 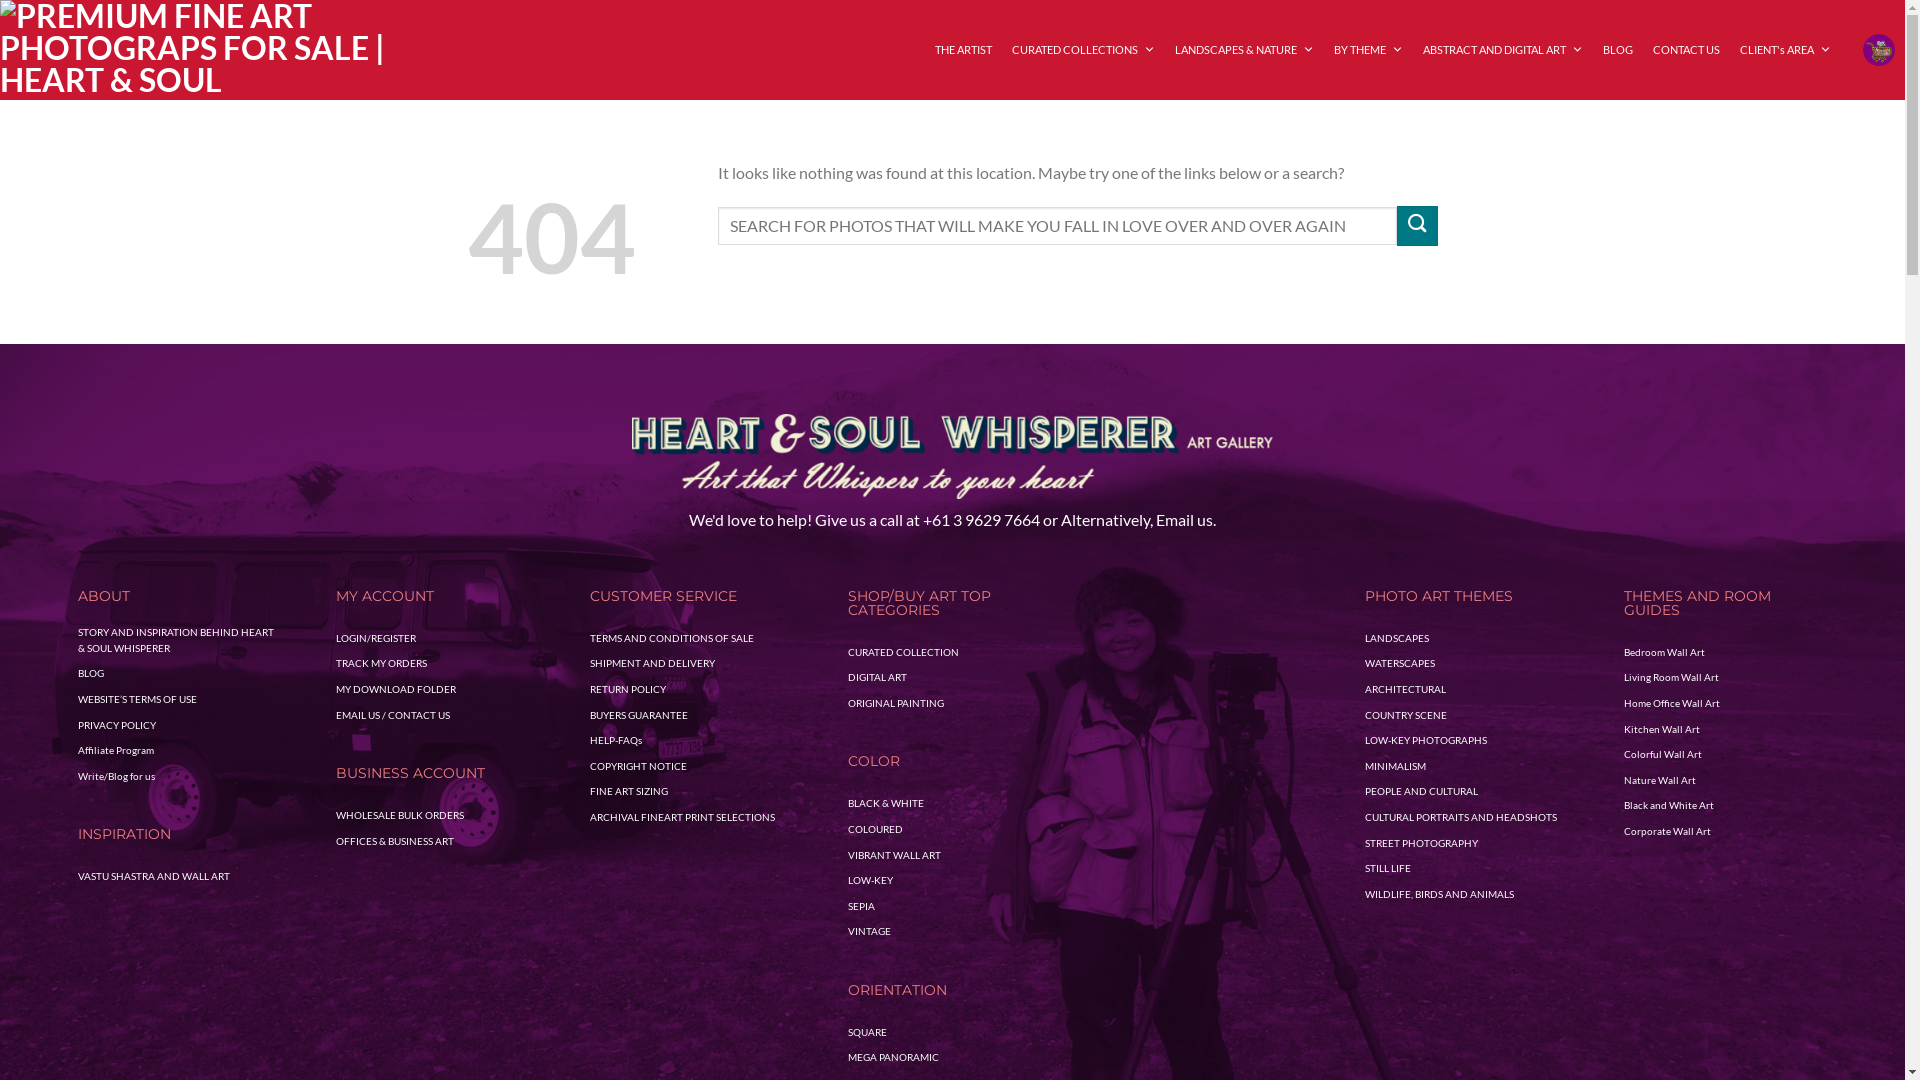 I want to click on MINIMALISM, so click(x=1396, y=766).